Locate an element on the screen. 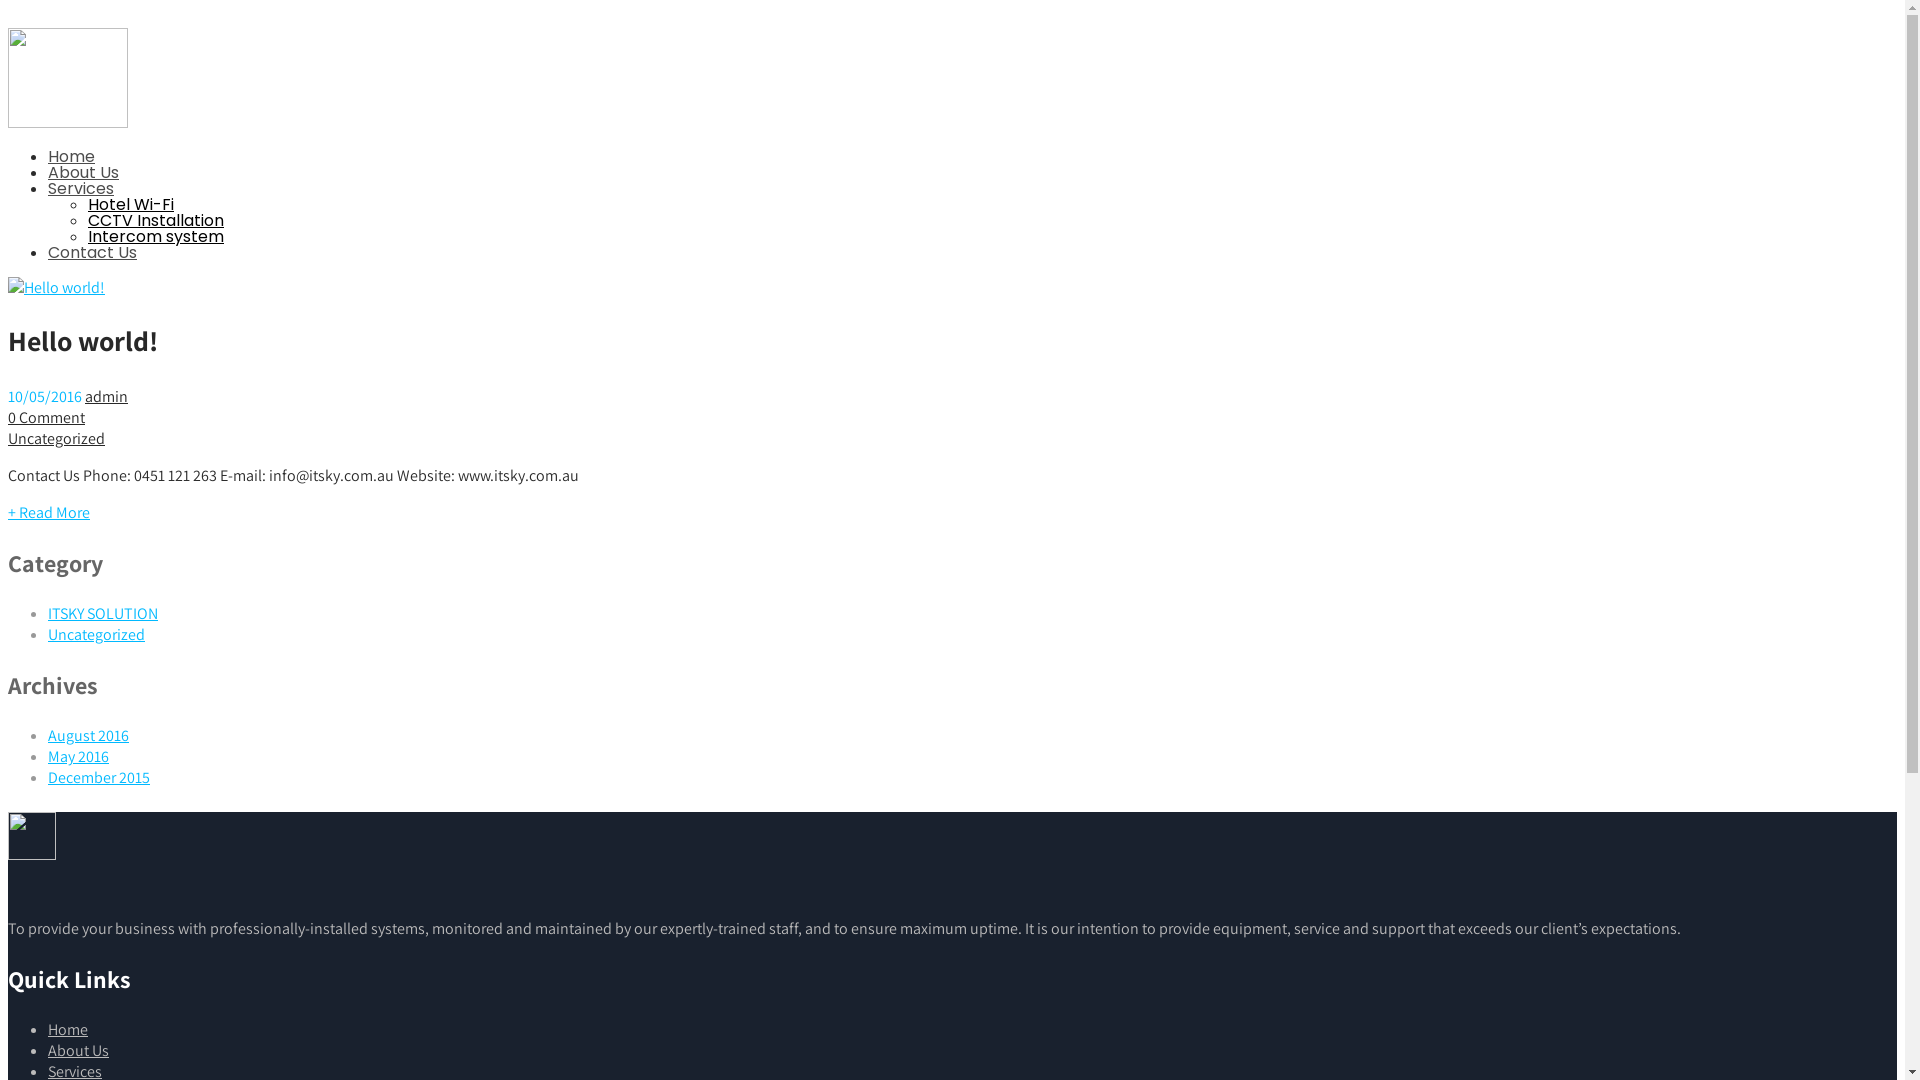 This screenshot has height=1080, width=1920. May 2016 is located at coordinates (78, 756).